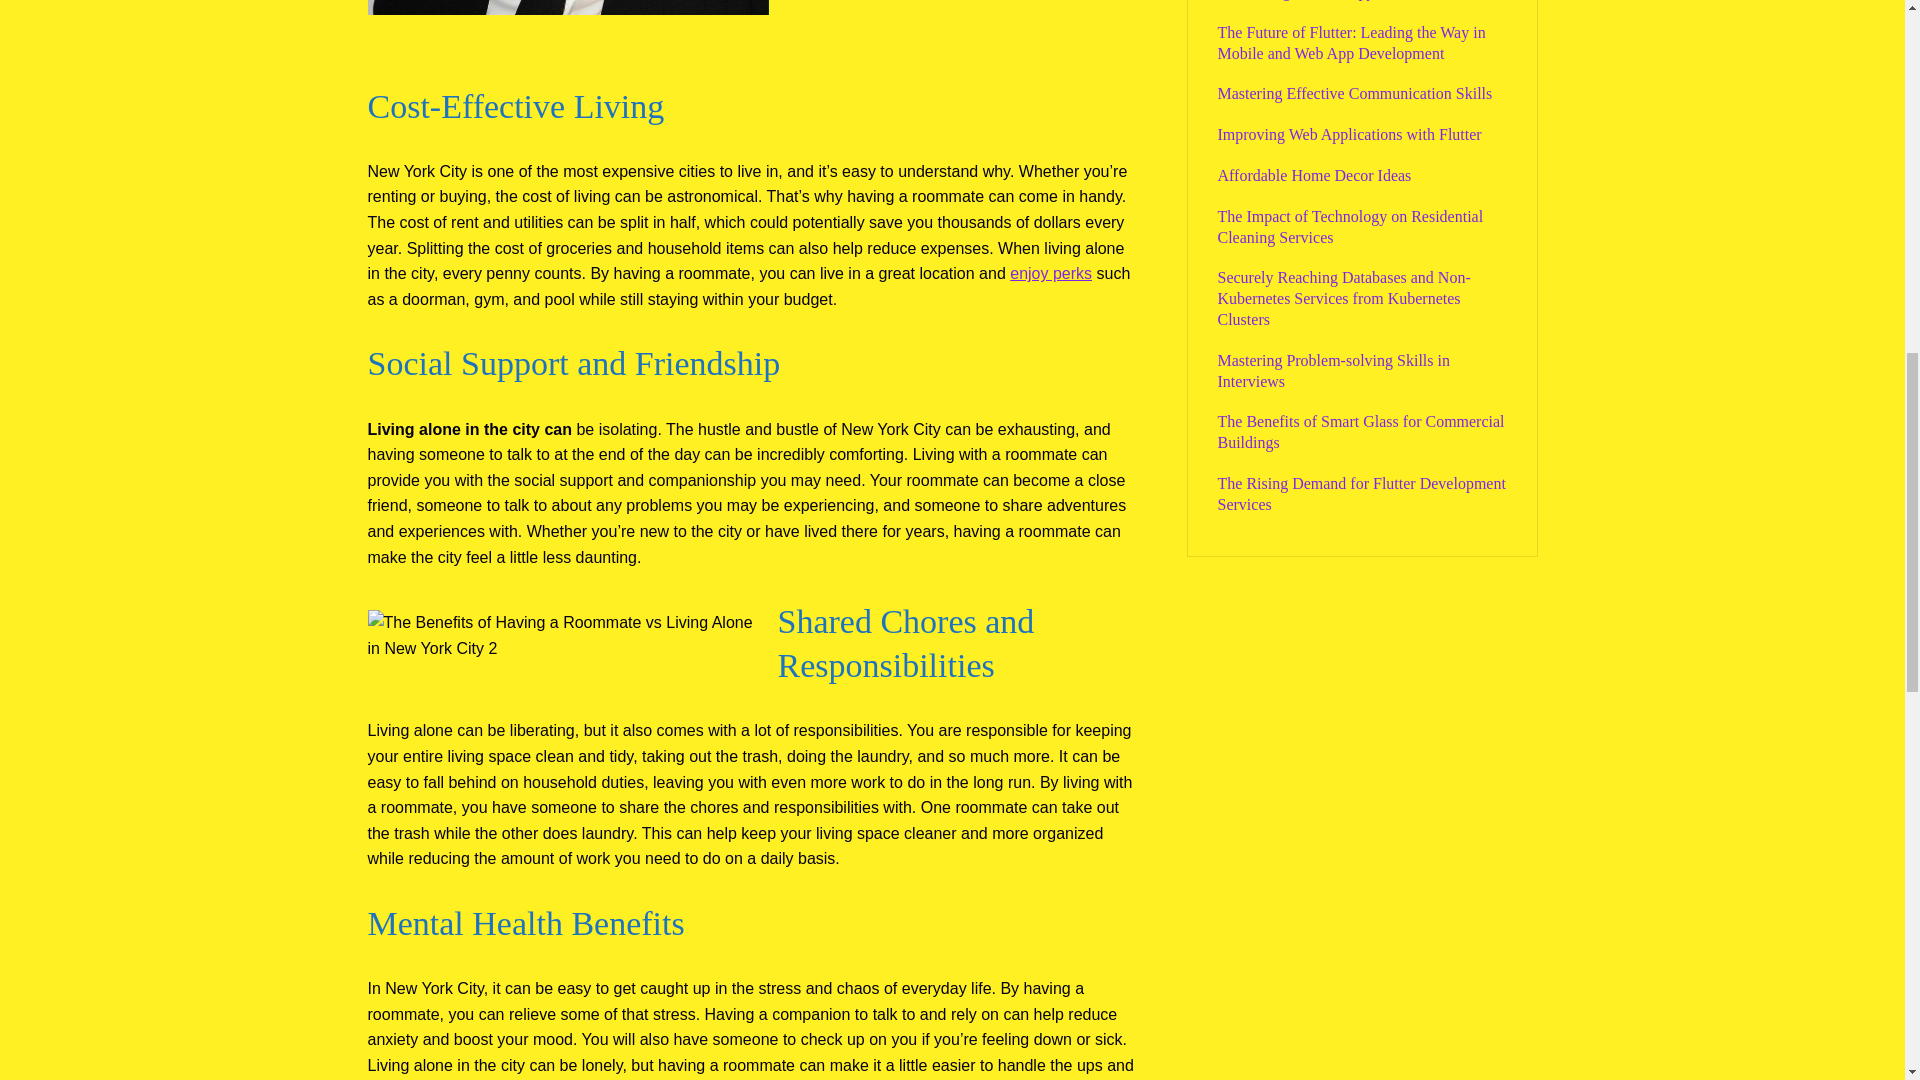 The height and width of the screenshot is (1080, 1920). I want to click on Mastering Problem-solving Skills in Interviews, so click(1333, 370).